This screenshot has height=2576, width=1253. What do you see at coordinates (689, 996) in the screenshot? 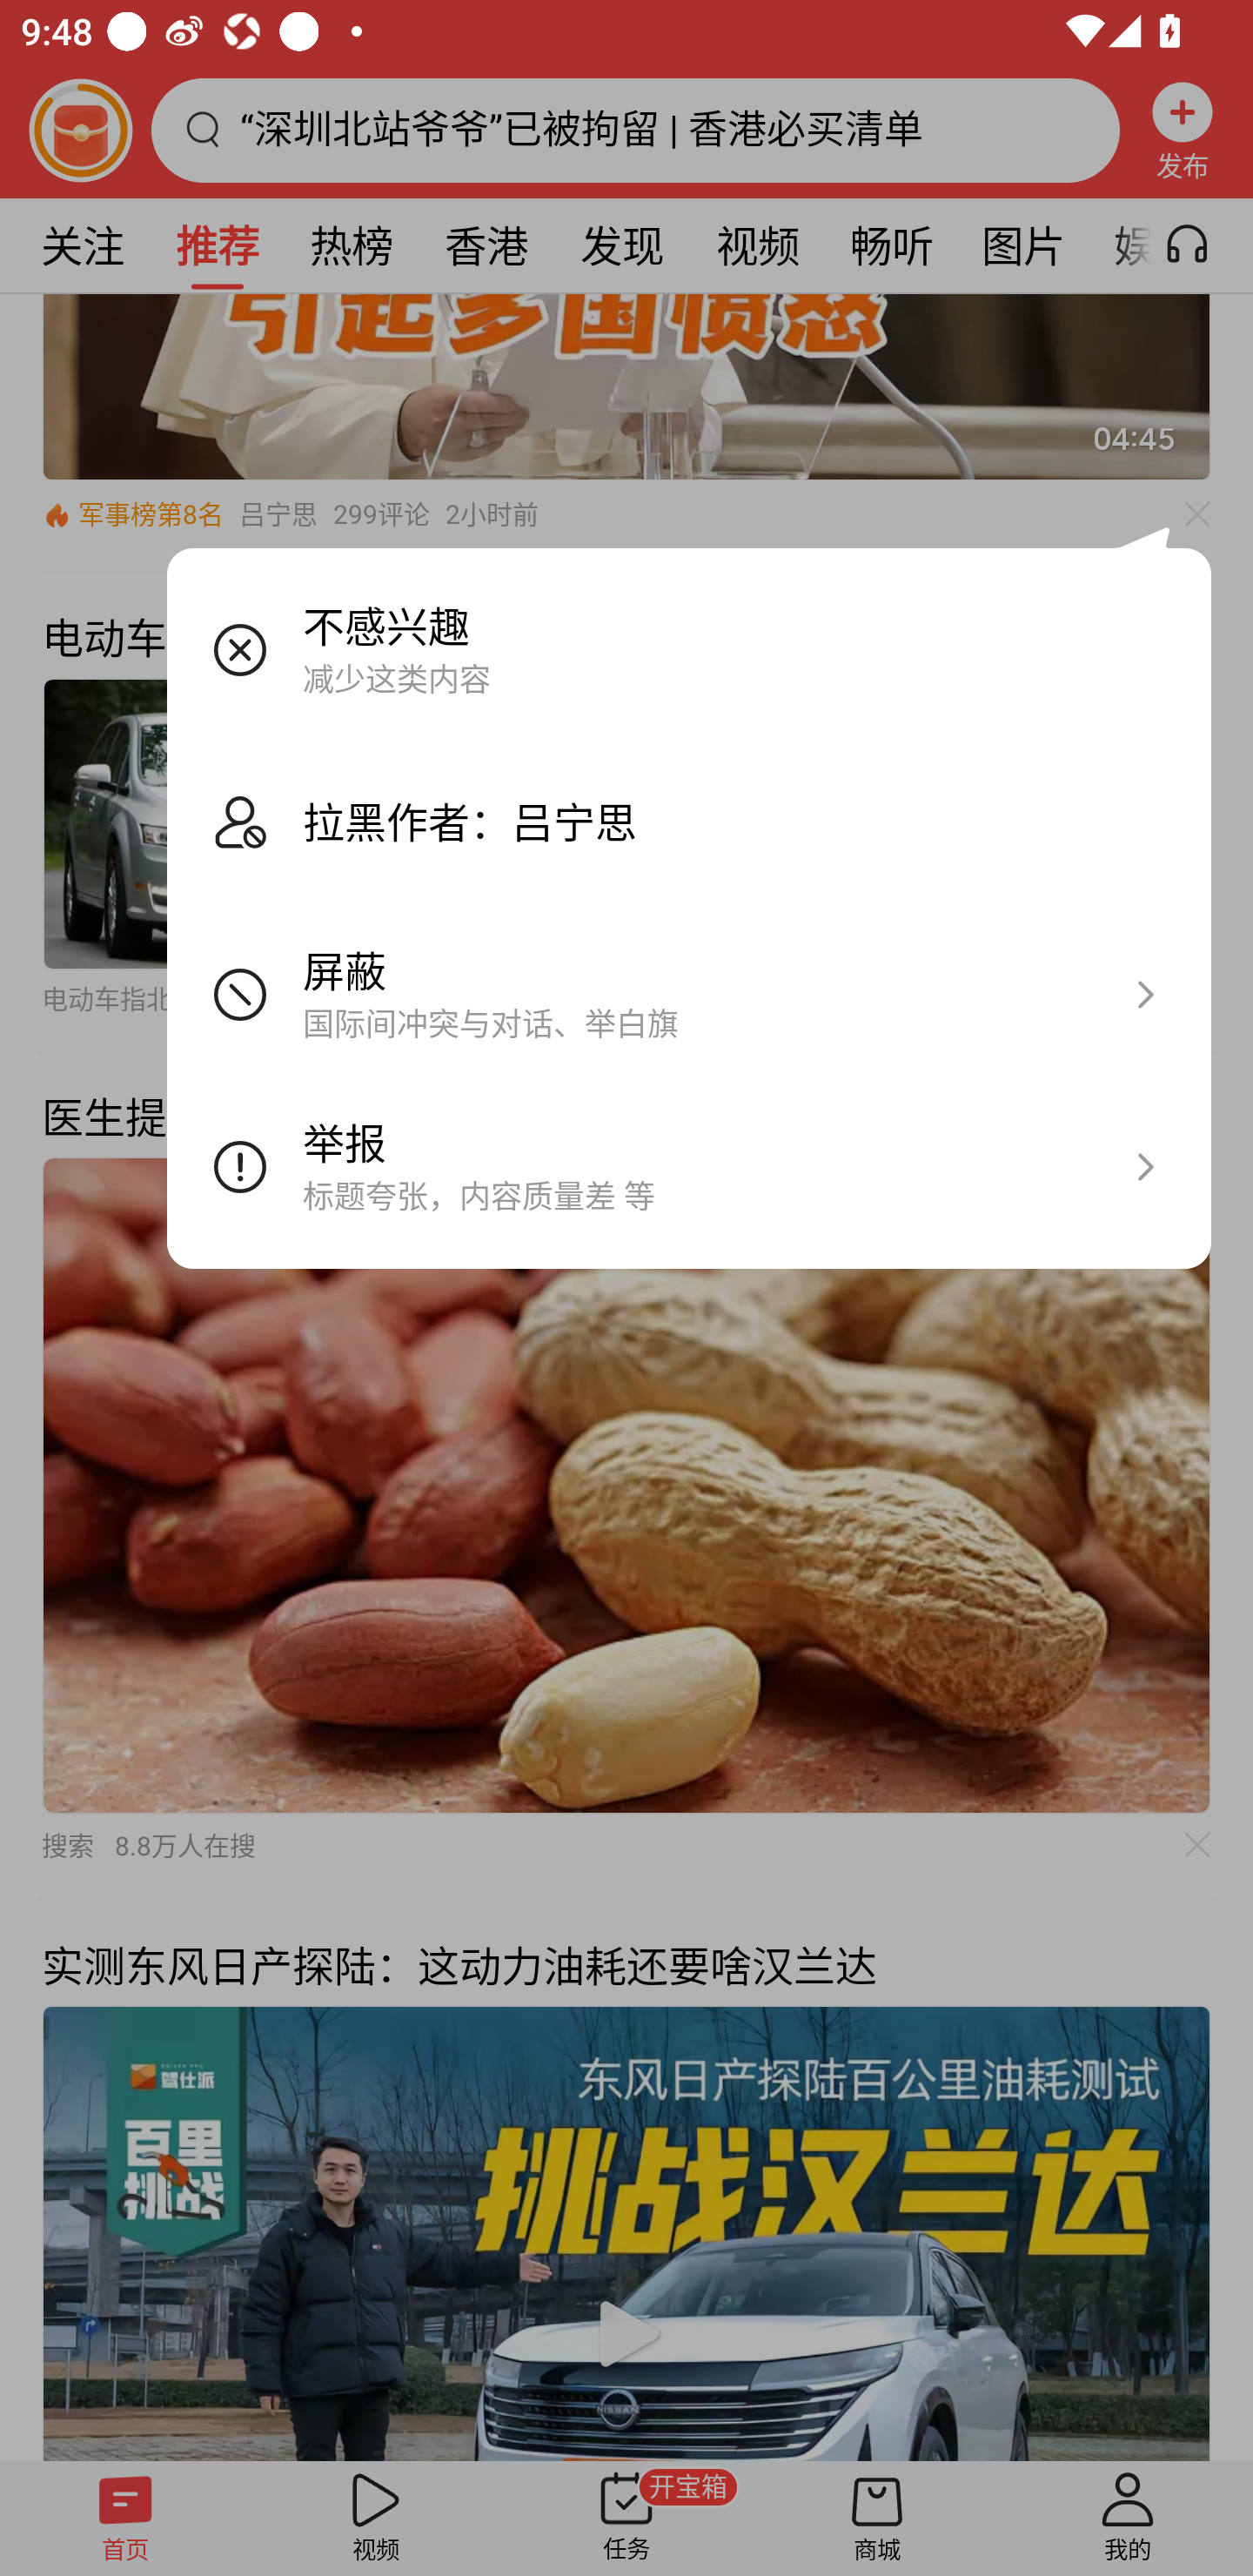
I see `屏蔽 国际间冲突与对话、举白旗` at bounding box center [689, 996].